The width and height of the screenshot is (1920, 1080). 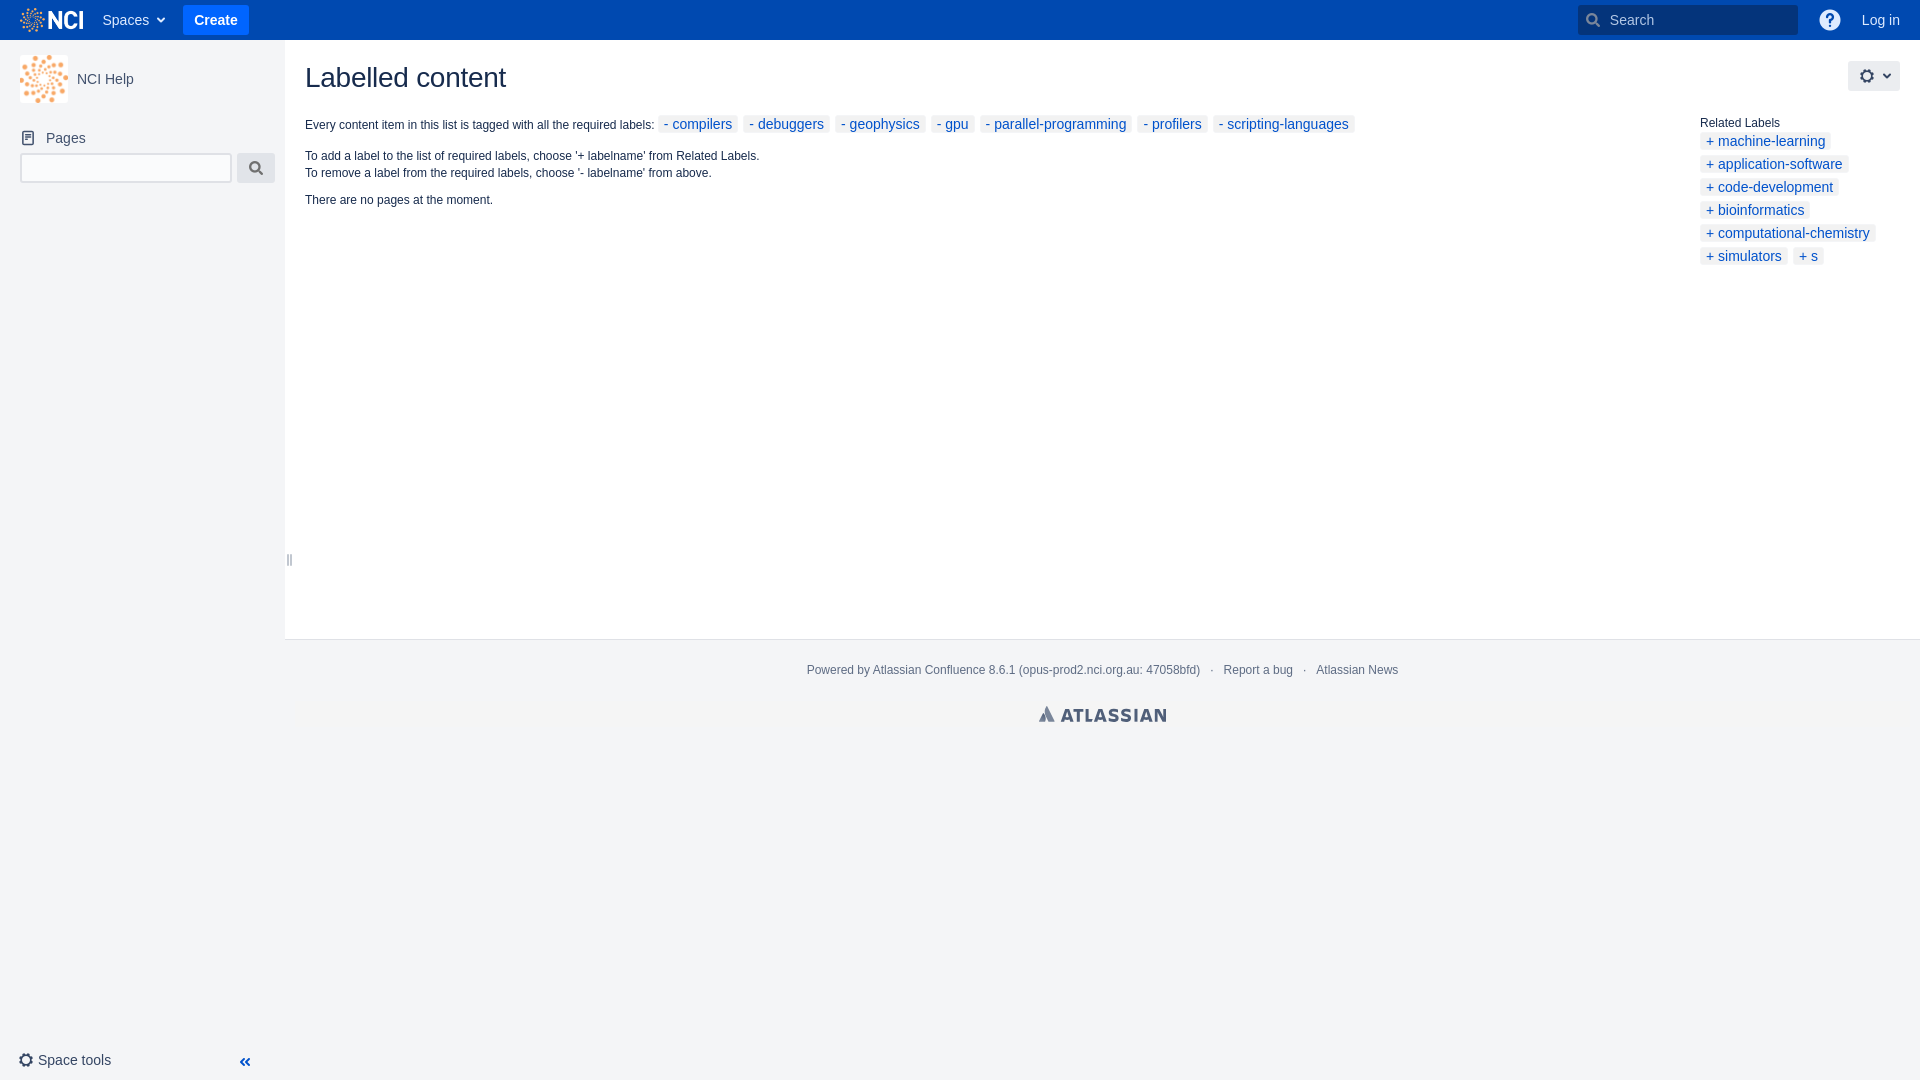 What do you see at coordinates (1788, 233) in the screenshot?
I see `computational-chemistry` at bounding box center [1788, 233].